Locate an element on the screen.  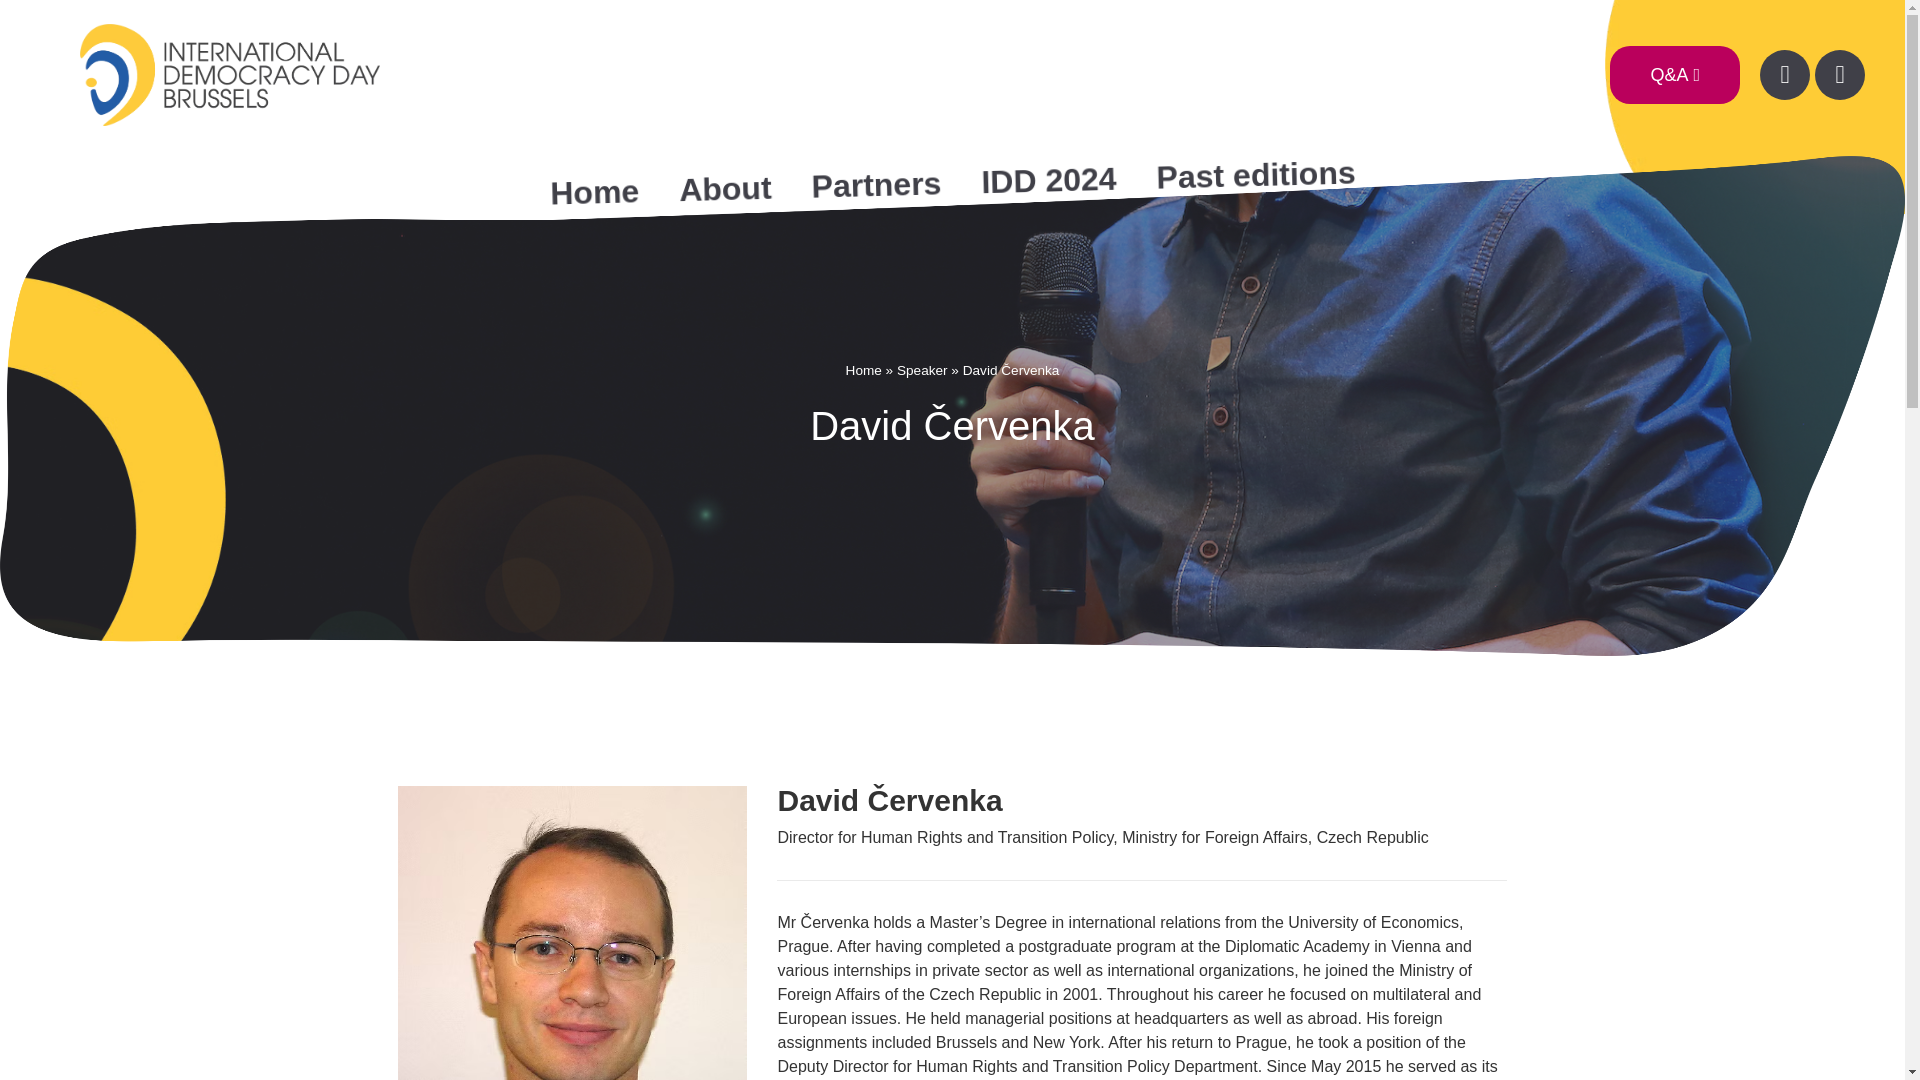
Partners is located at coordinates (876, 182).